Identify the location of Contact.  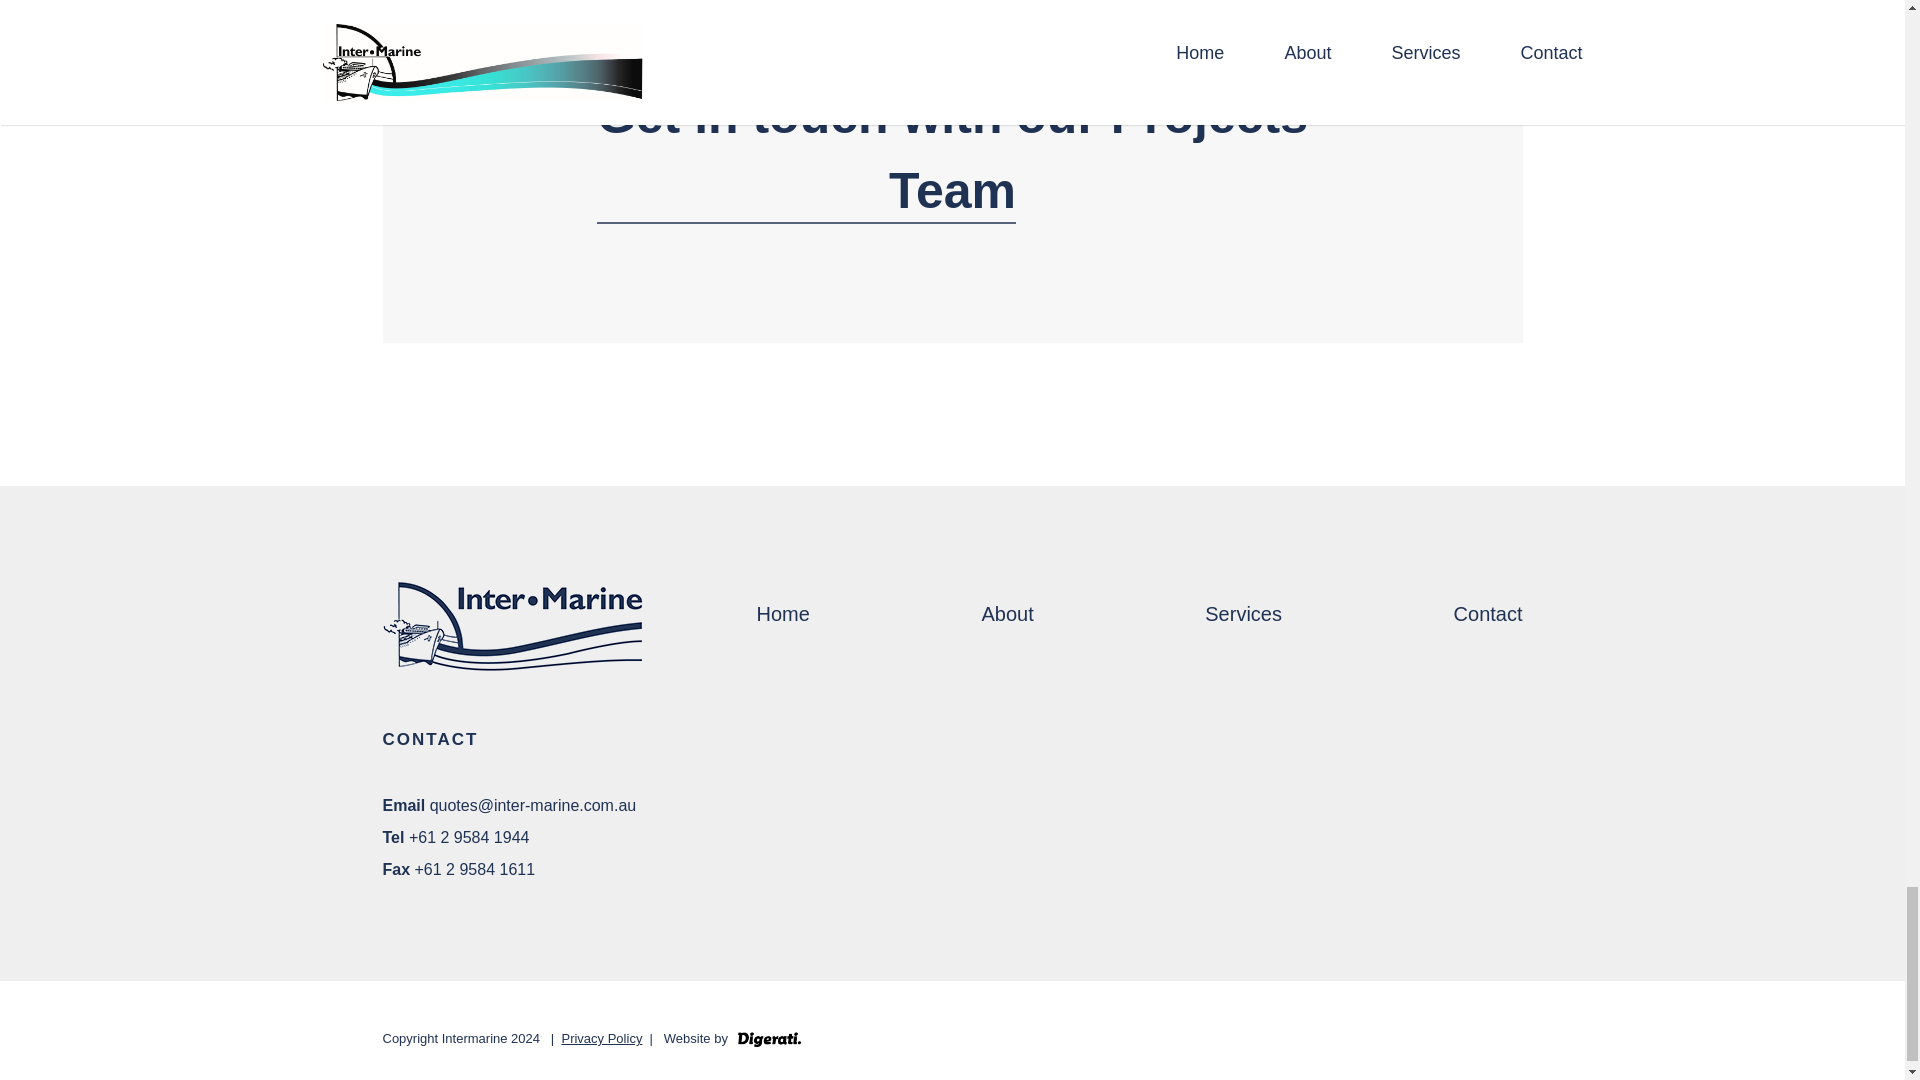
(1488, 614).